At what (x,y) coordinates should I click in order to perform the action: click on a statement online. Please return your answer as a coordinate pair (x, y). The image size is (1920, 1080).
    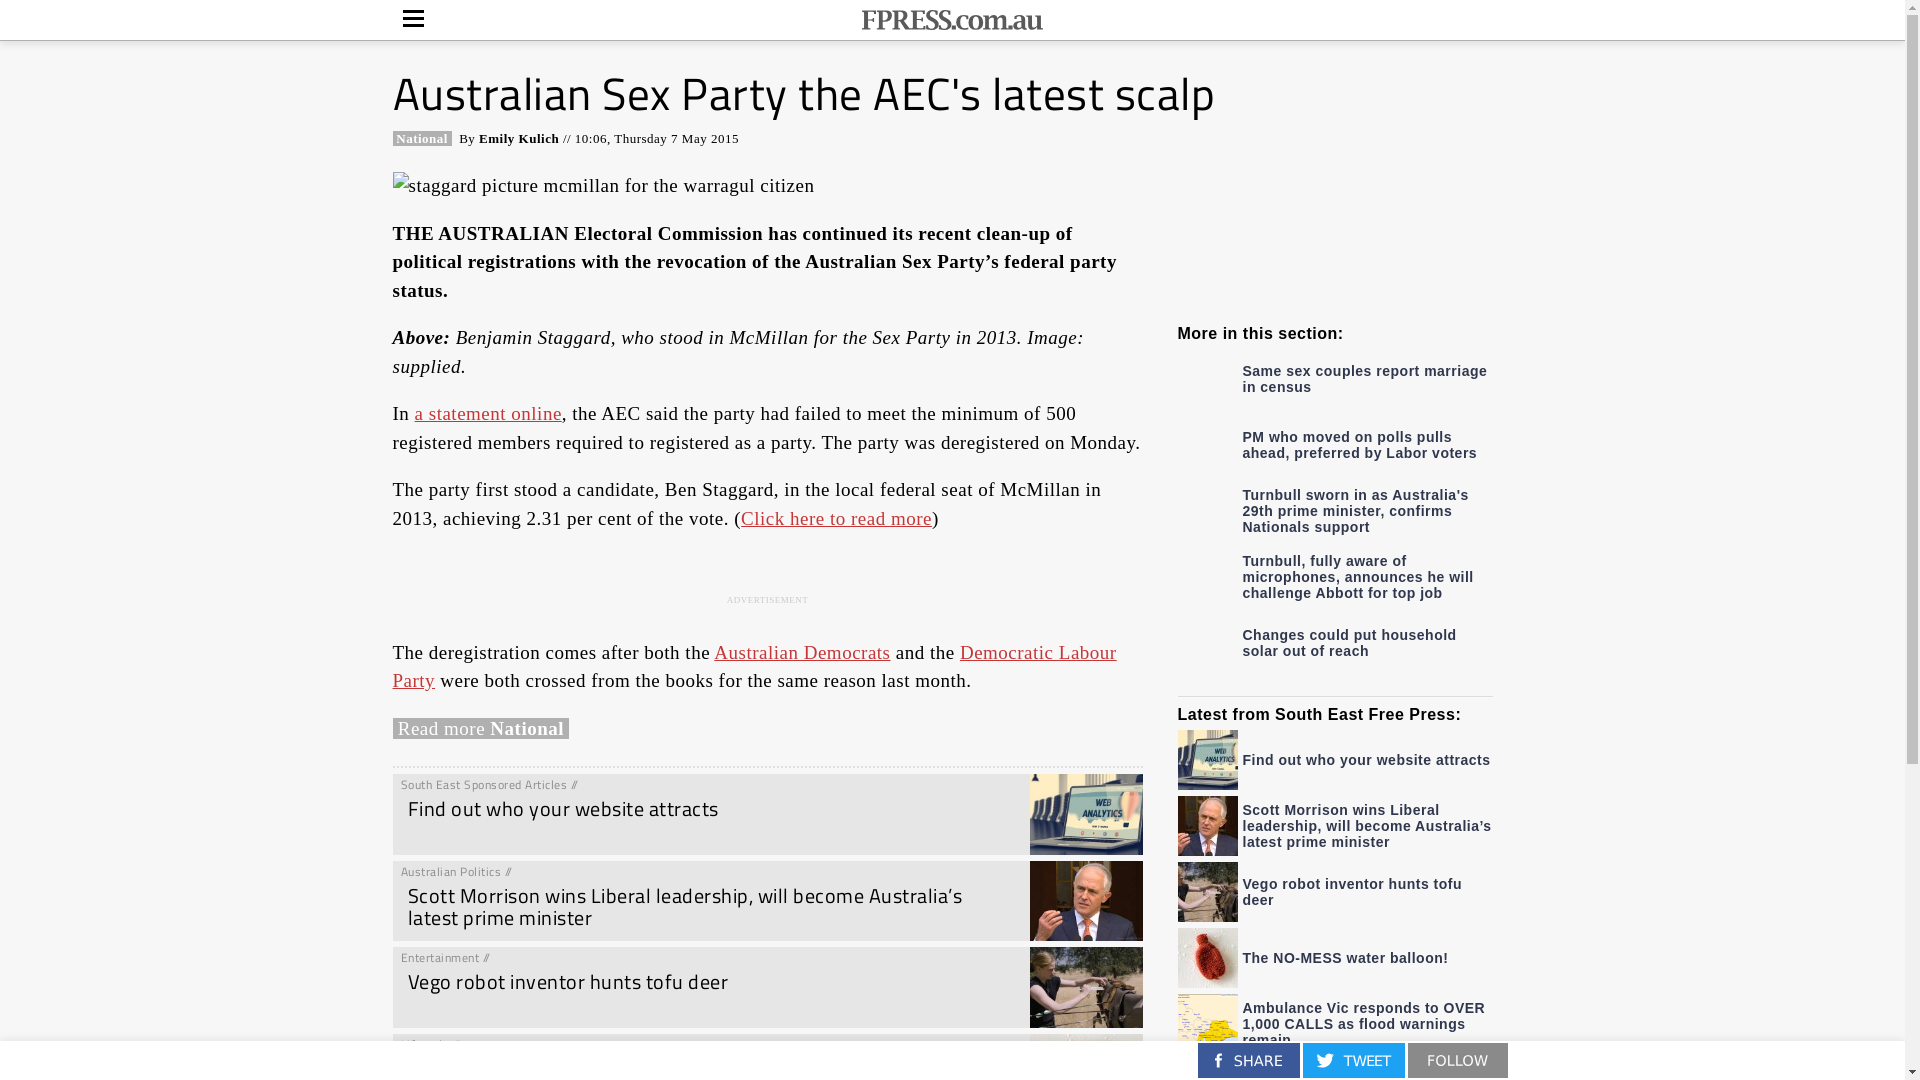
    Looking at the image, I should click on (488, 414).